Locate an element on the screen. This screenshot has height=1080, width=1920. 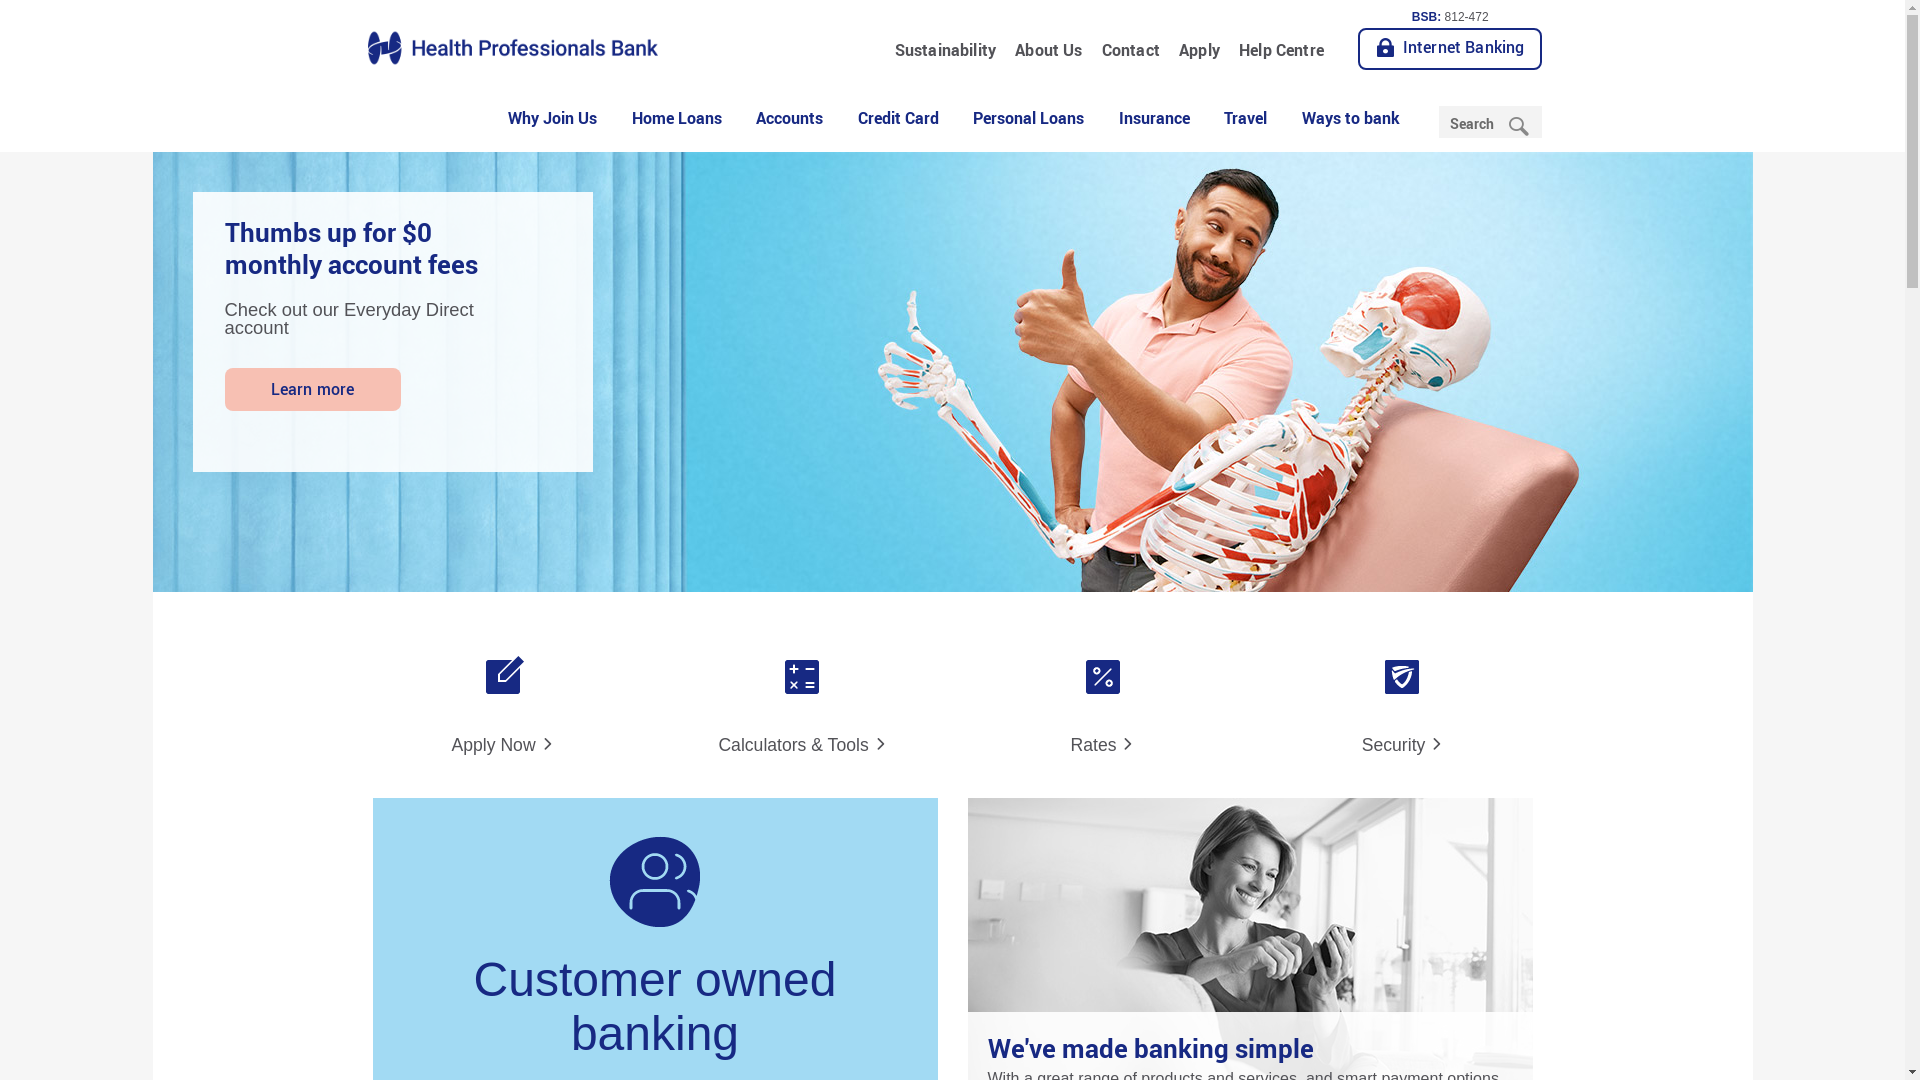
Accounts is located at coordinates (790, 120).